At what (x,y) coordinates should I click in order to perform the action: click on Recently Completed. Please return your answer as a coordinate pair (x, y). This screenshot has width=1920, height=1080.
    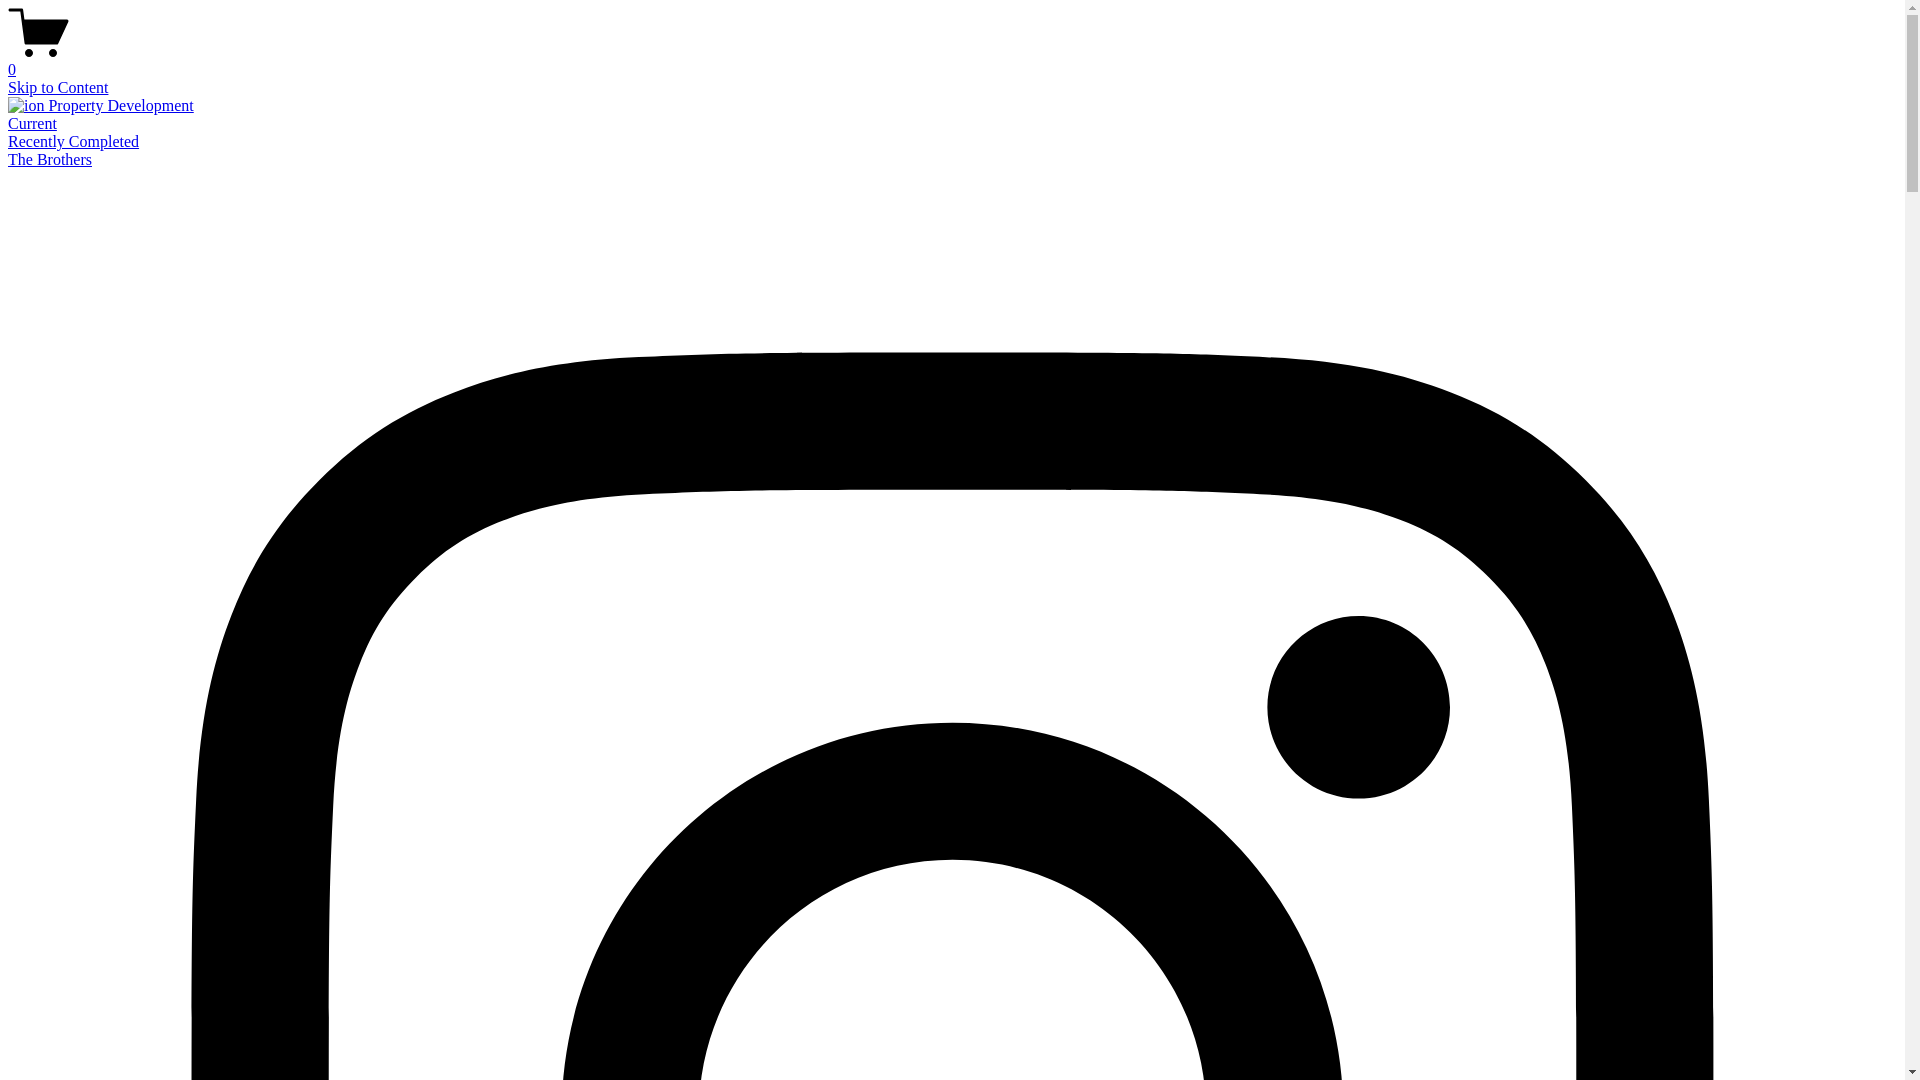
    Looking at the image, I should click on (74, 142).